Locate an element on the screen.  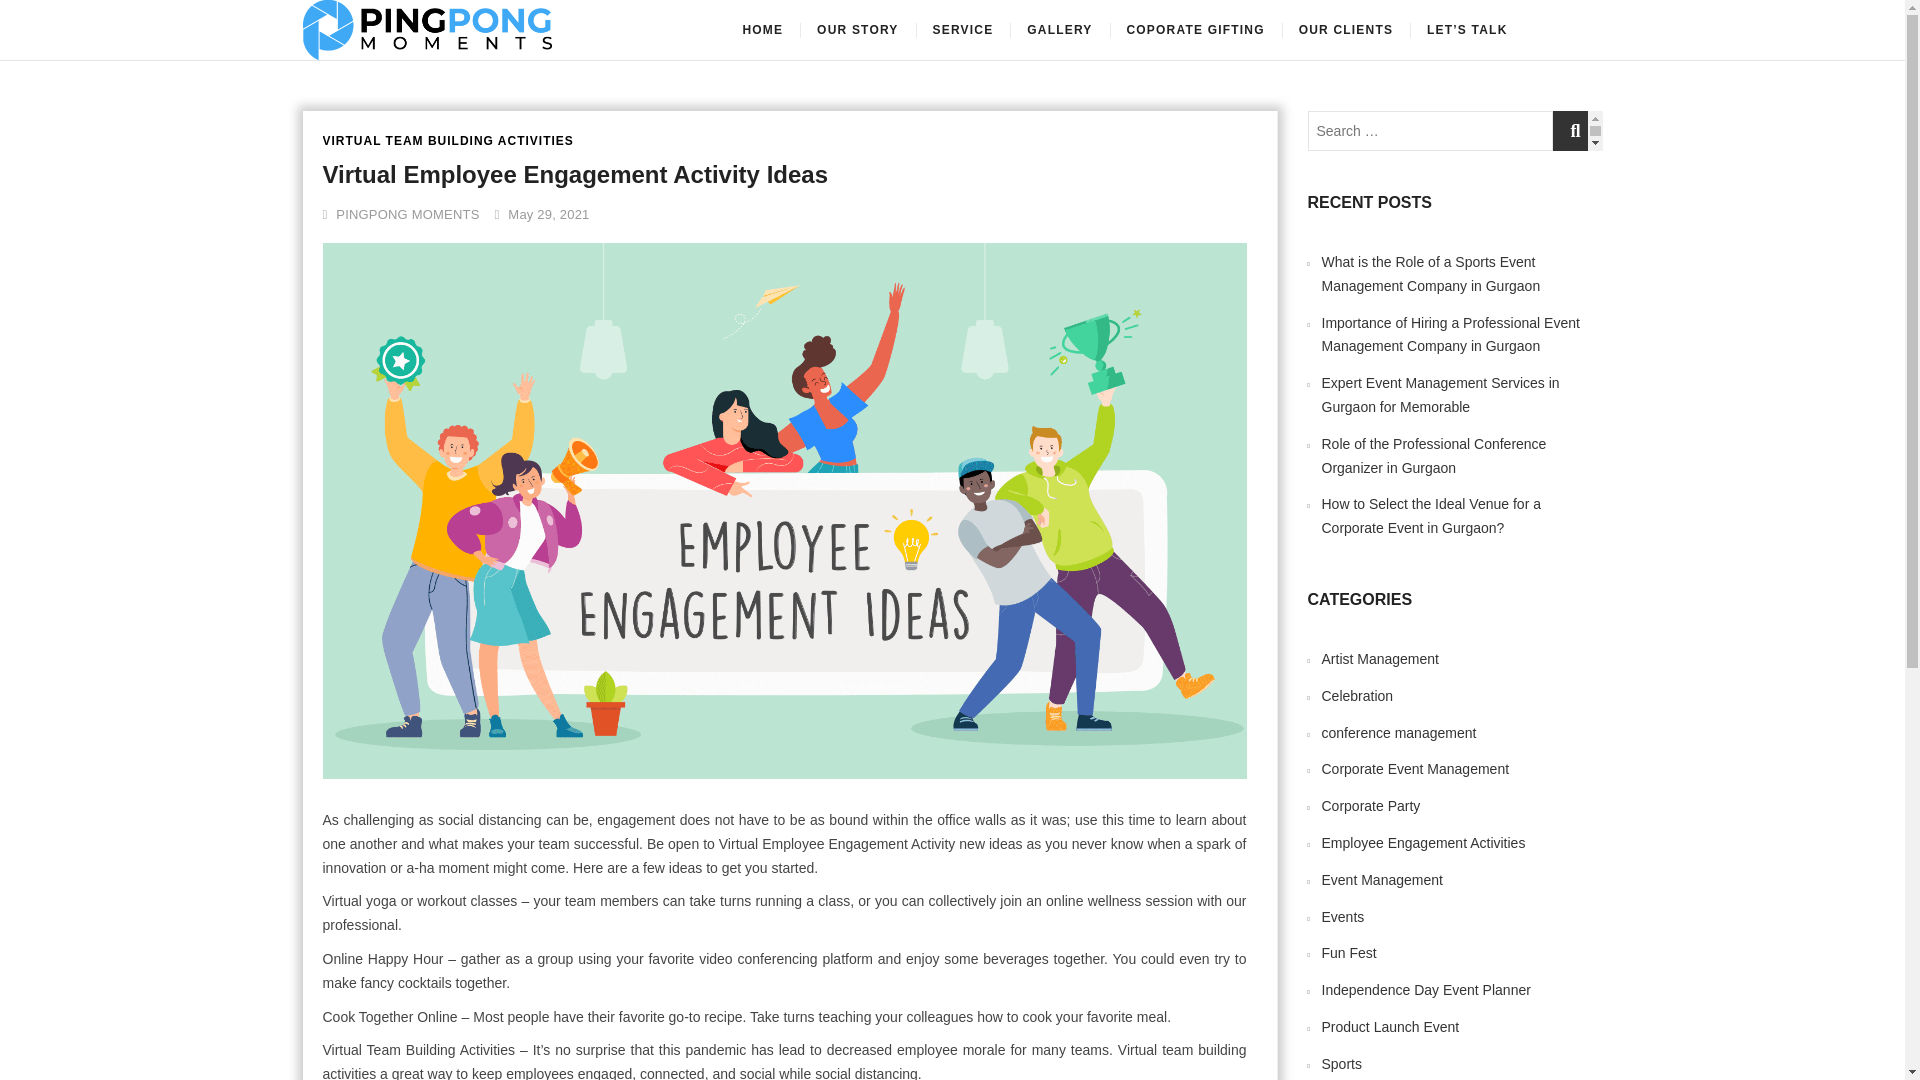
Virtual Employee Engagement Activity Ideas is located at coordinates (400, 214).